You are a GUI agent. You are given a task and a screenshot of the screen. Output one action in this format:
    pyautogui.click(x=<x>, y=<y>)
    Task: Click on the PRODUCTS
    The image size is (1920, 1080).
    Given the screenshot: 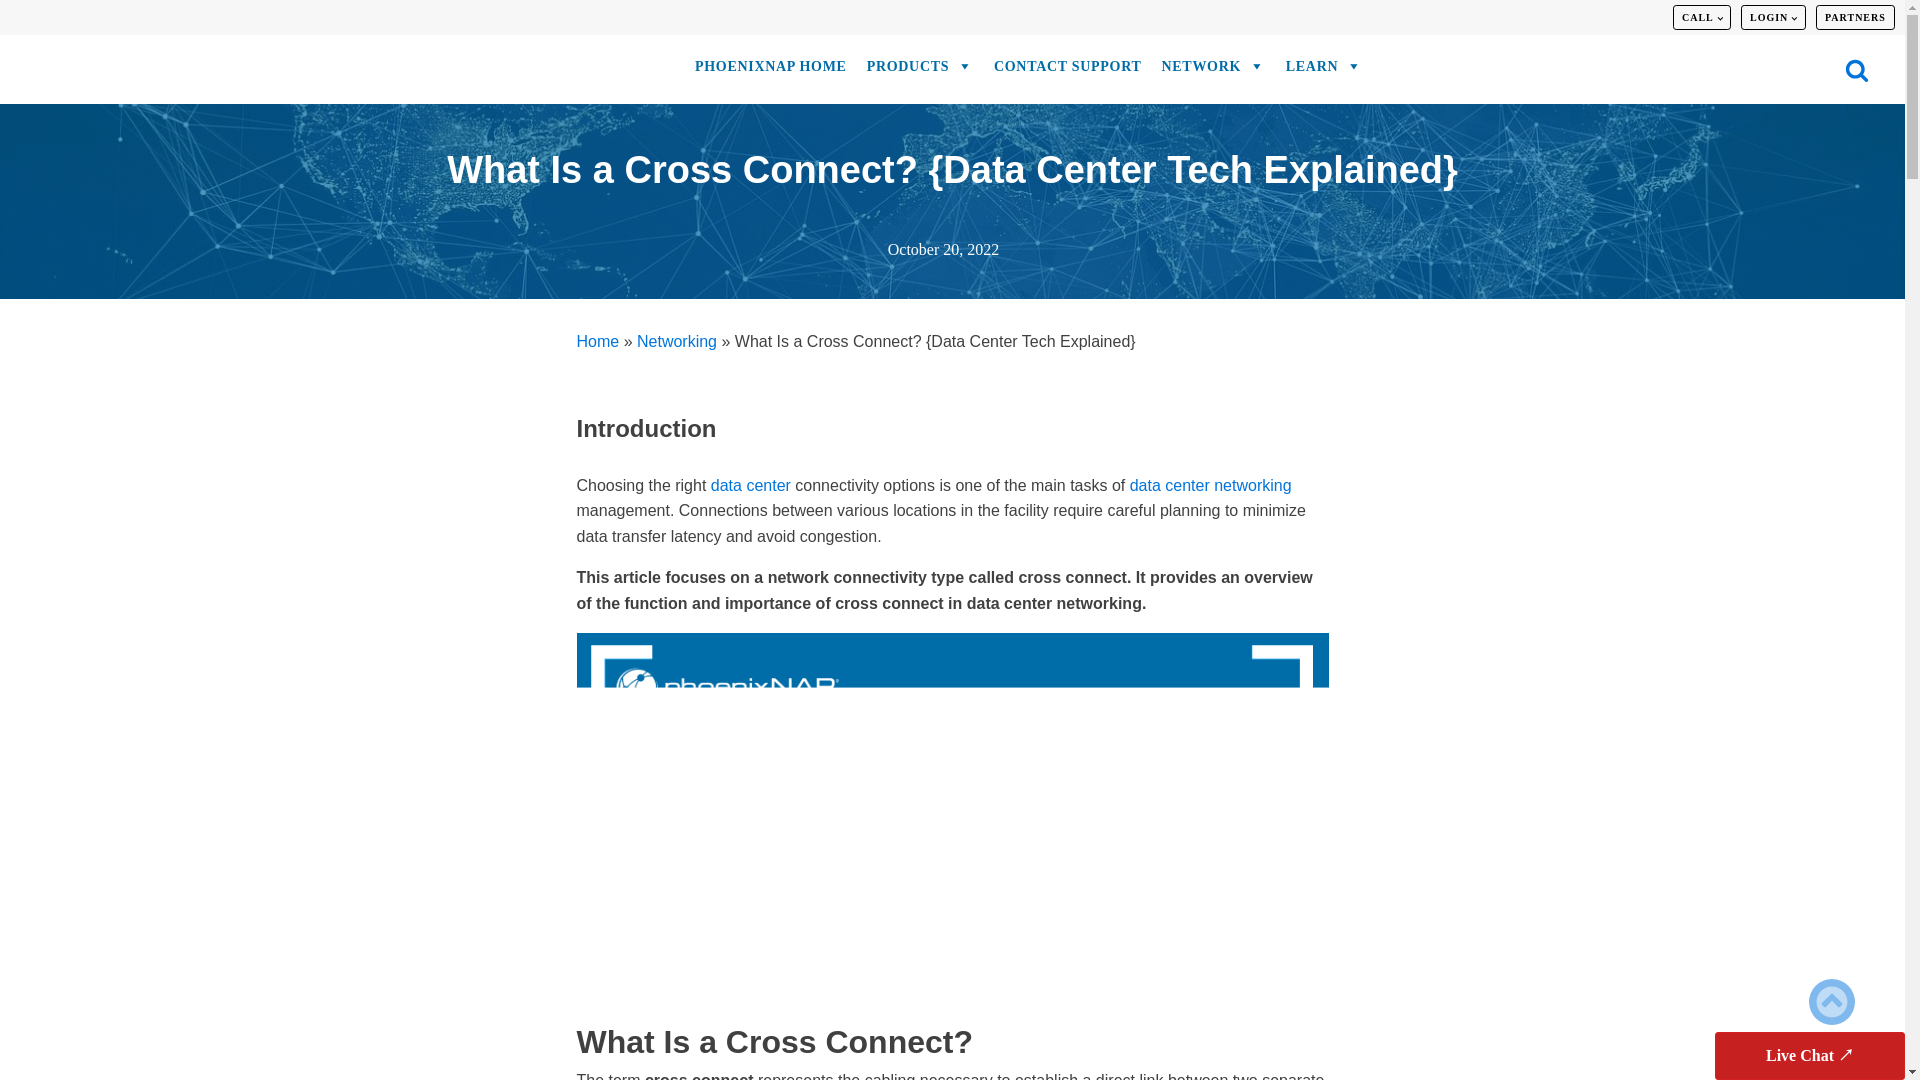 What is the action you would take?
    pyautogui.click(x=920, y=68)
    